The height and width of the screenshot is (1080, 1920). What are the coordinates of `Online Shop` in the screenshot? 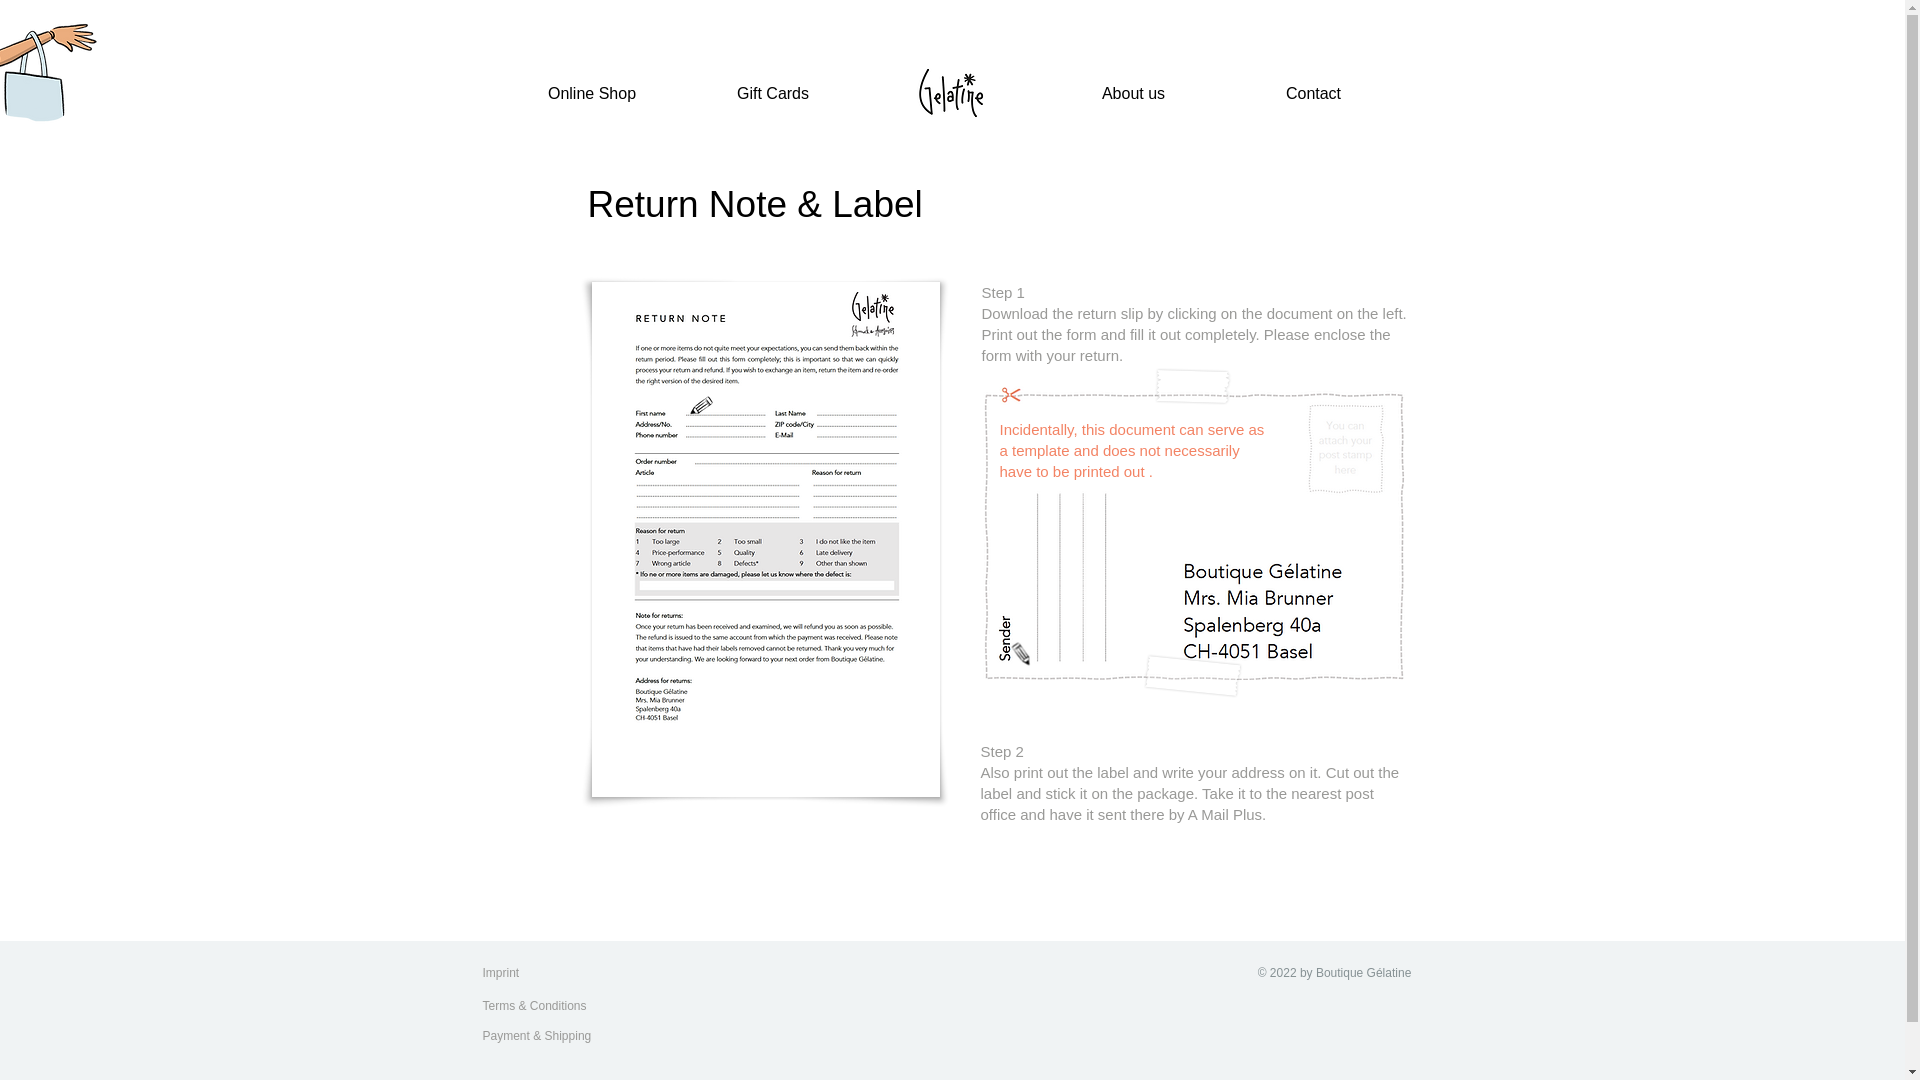 It's located at (592, 94).